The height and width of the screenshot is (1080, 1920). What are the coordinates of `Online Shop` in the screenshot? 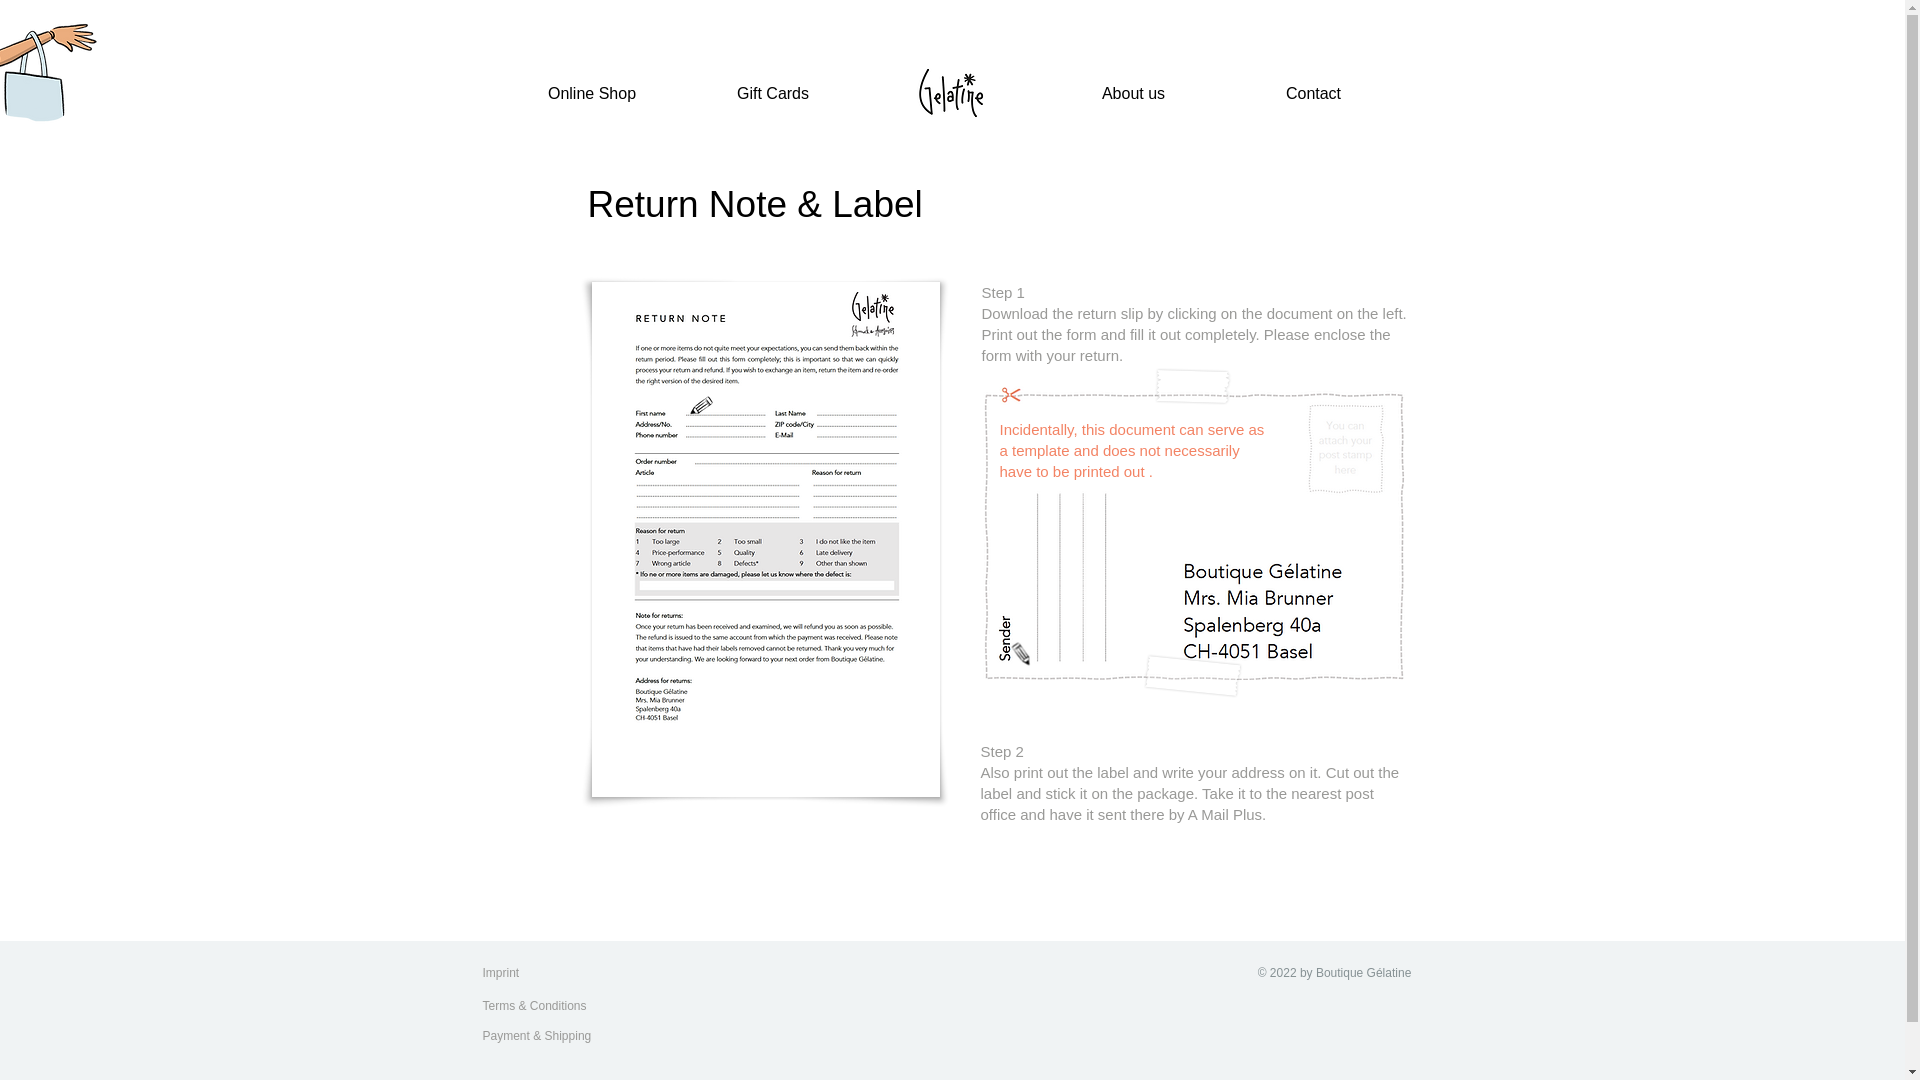 It's located at (592, 94).